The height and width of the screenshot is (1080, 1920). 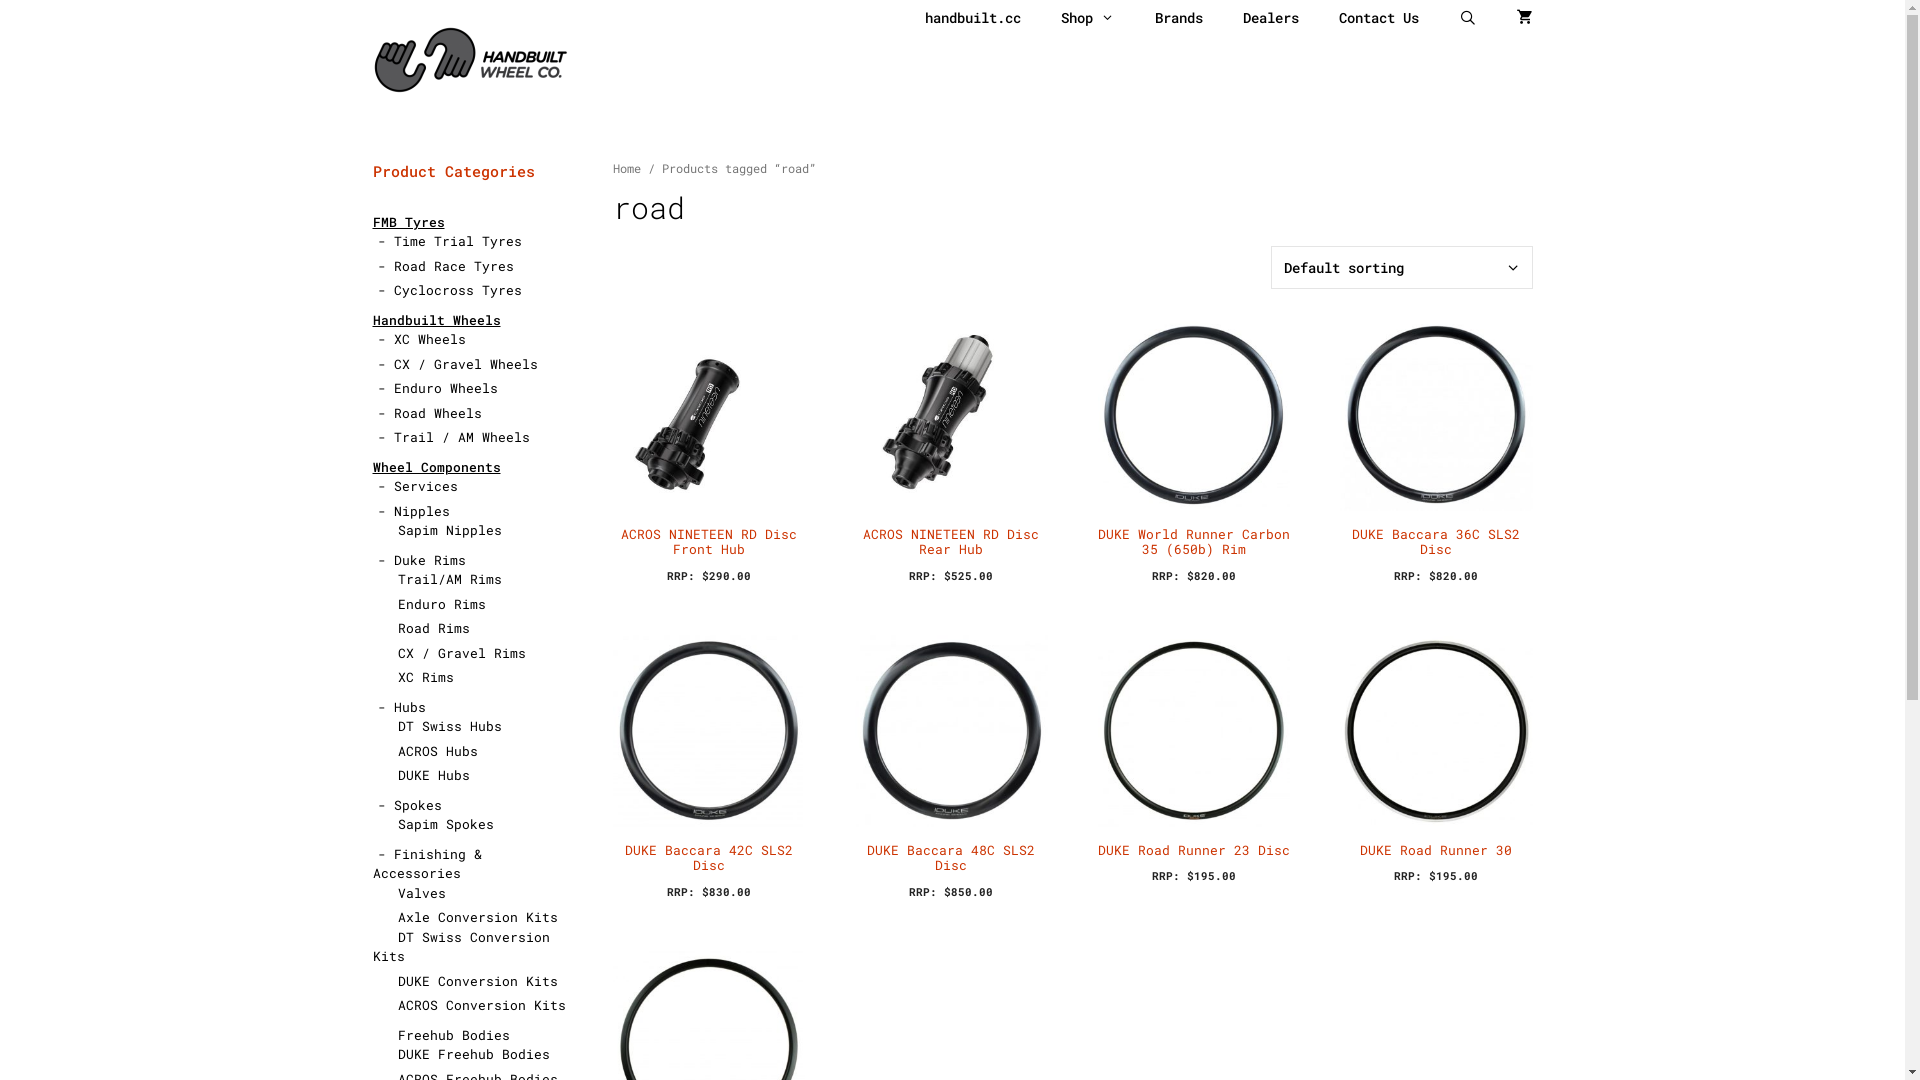 What do you see at coordinates (1378, 18) in the screenshot?
I see `Contact Us` at bounding box center [1378, 18].